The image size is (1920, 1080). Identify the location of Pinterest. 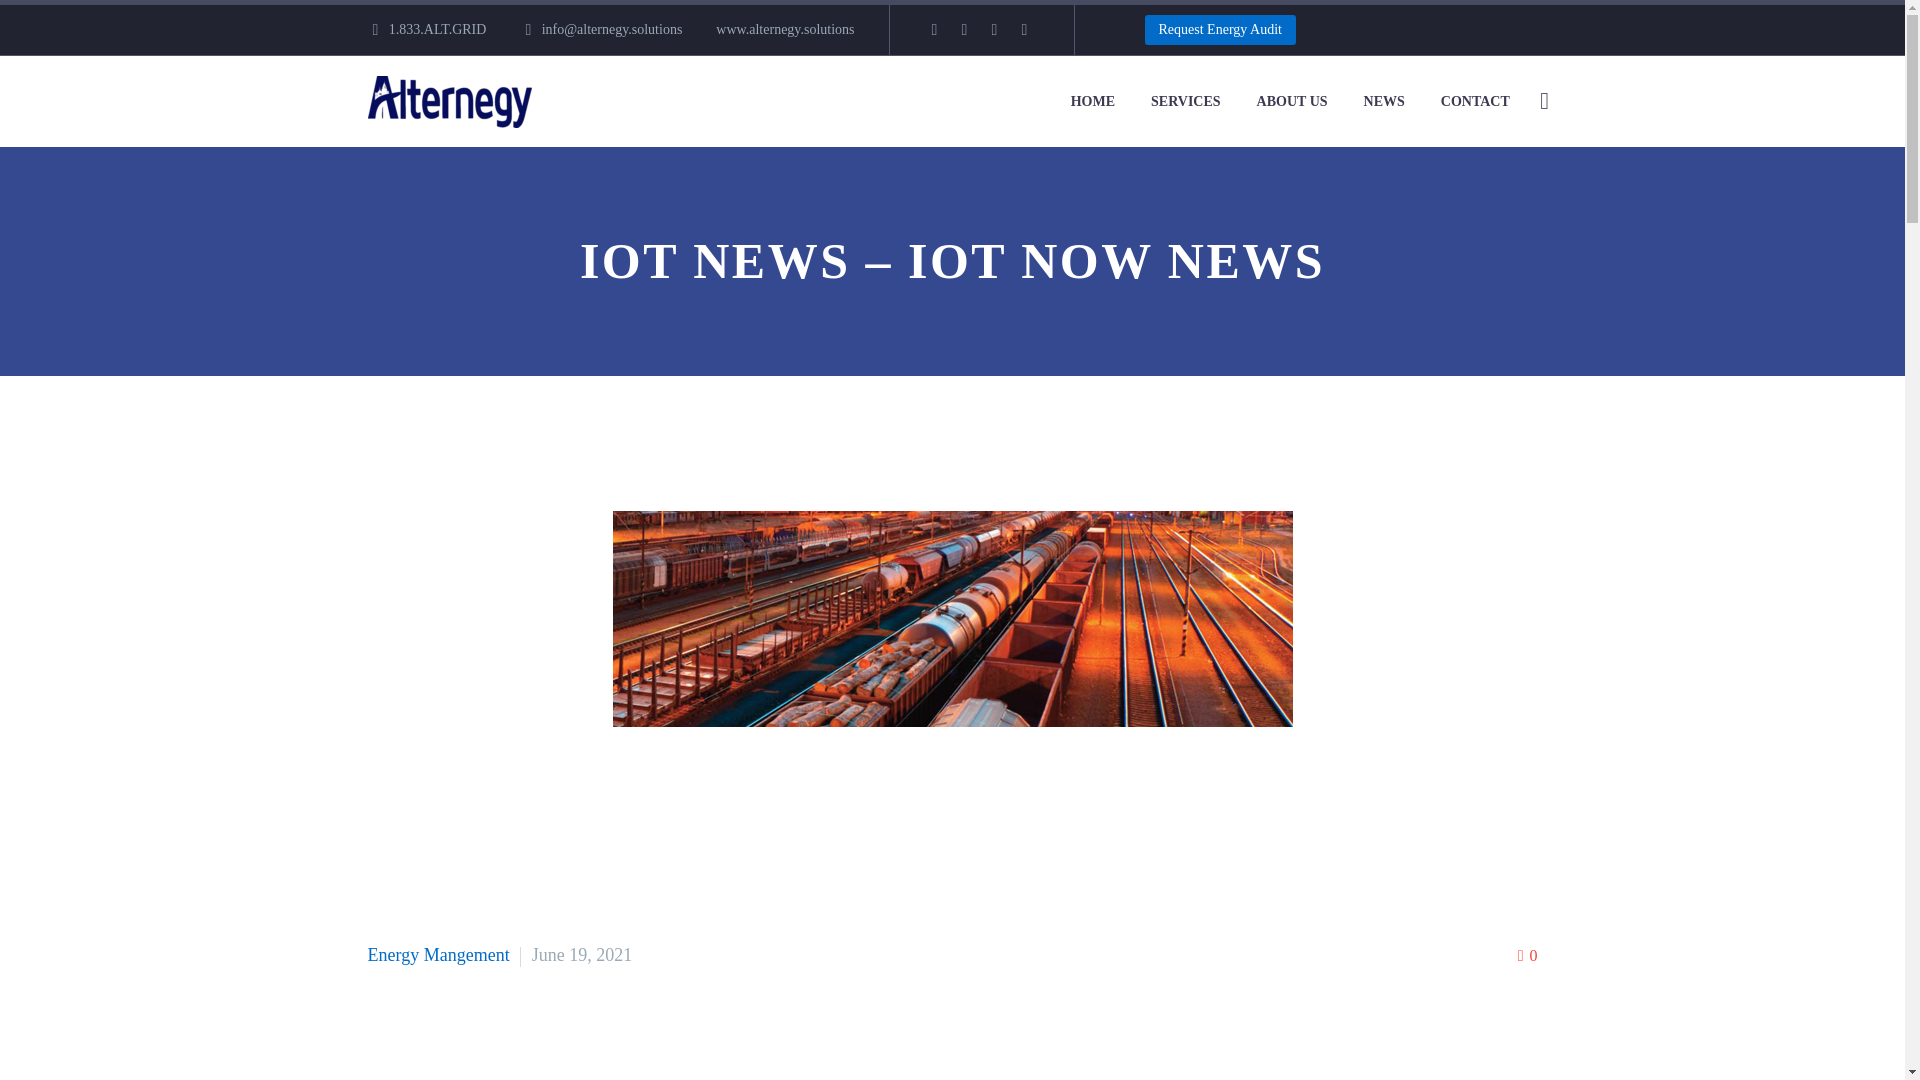
(1024, 29).